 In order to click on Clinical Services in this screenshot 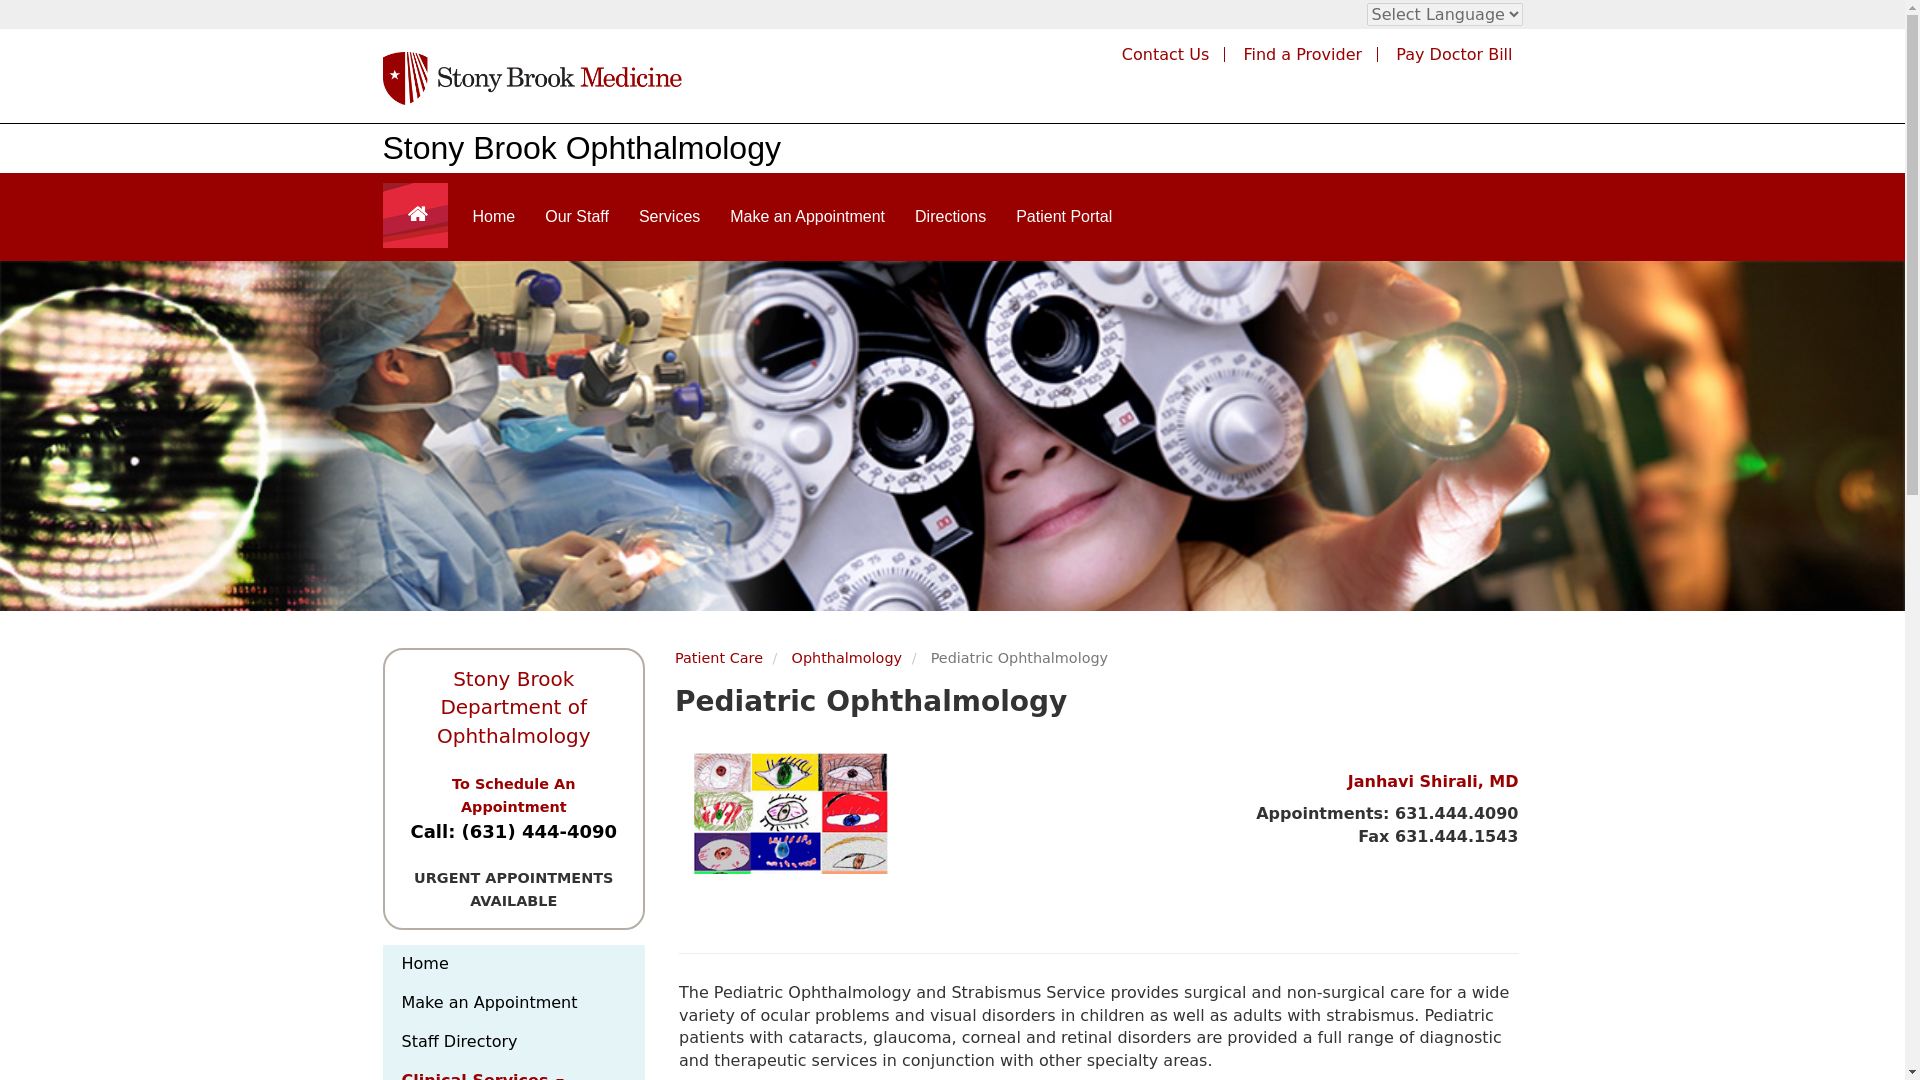, I will do `click(514, 1070)`.